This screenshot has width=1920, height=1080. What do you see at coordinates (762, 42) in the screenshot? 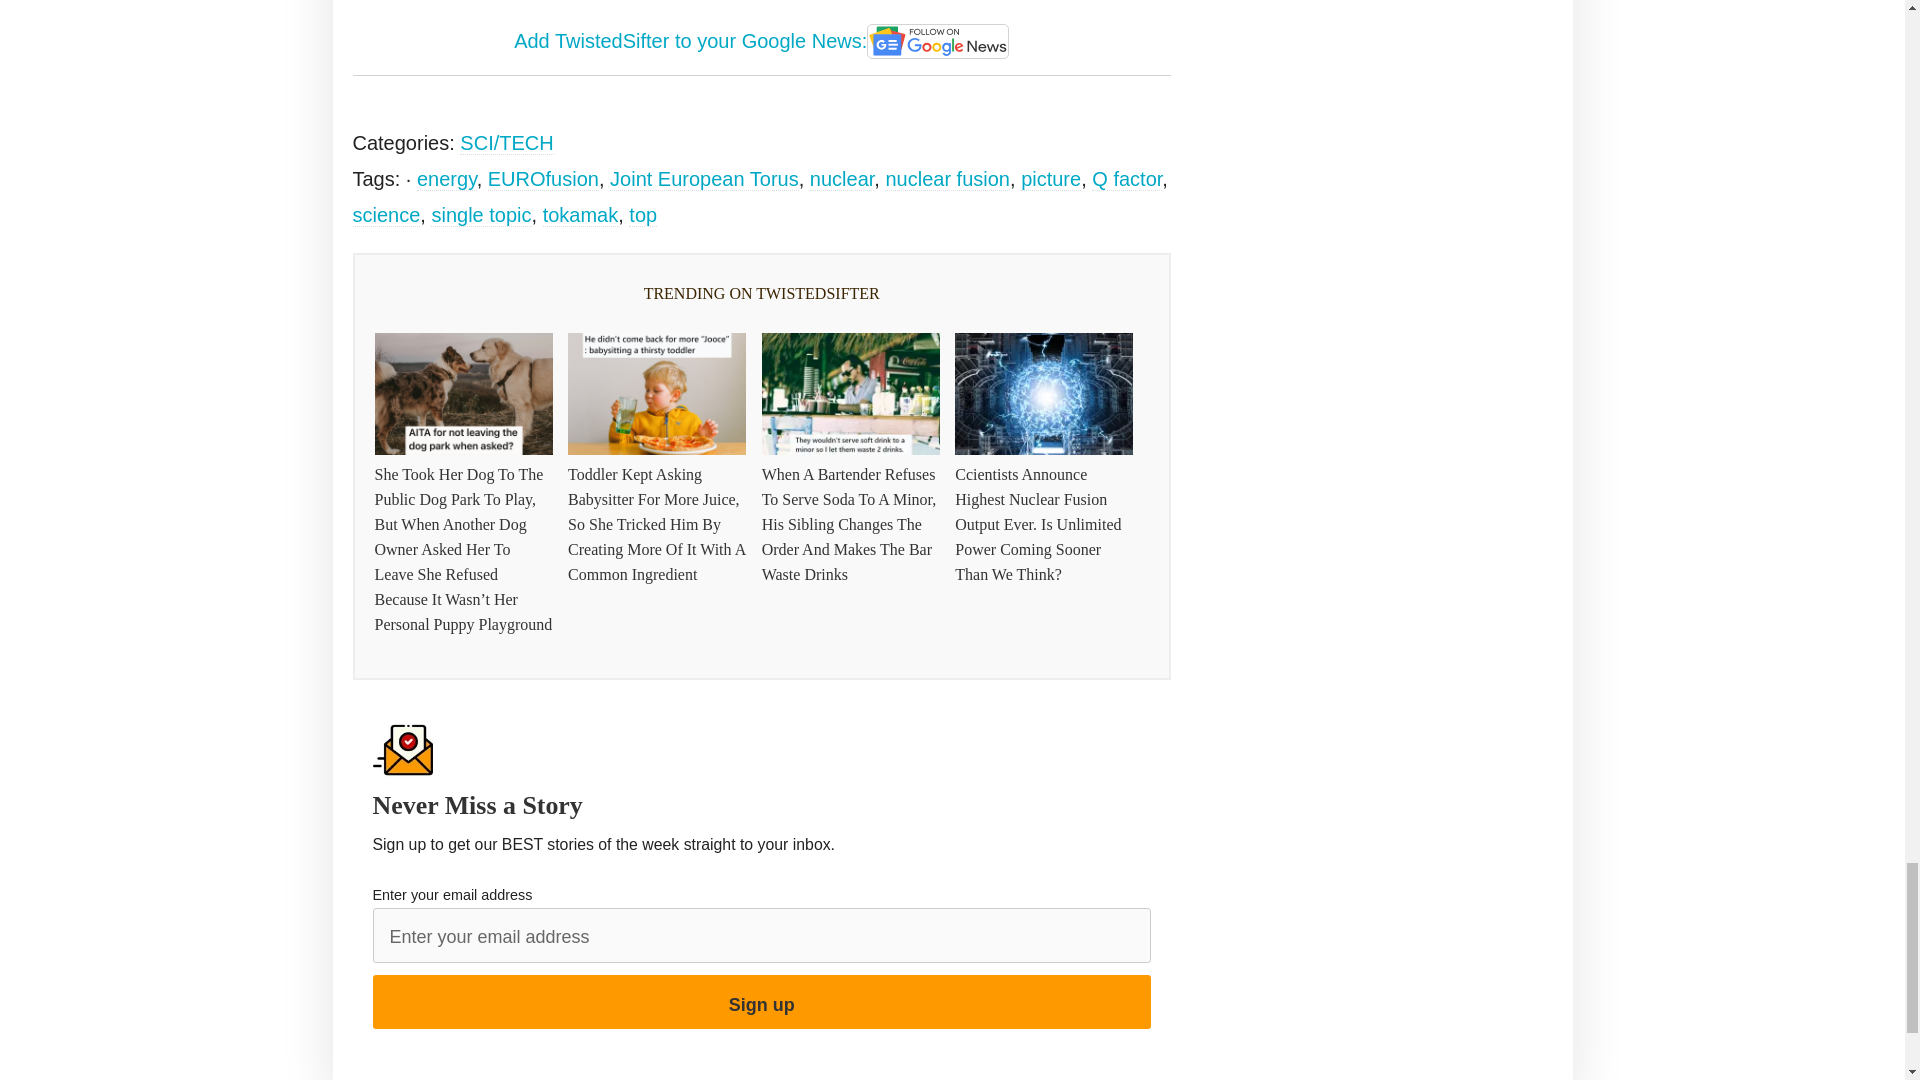
I see `Add TwistedSifter to your Google News:` at bounding box center [762, 42].